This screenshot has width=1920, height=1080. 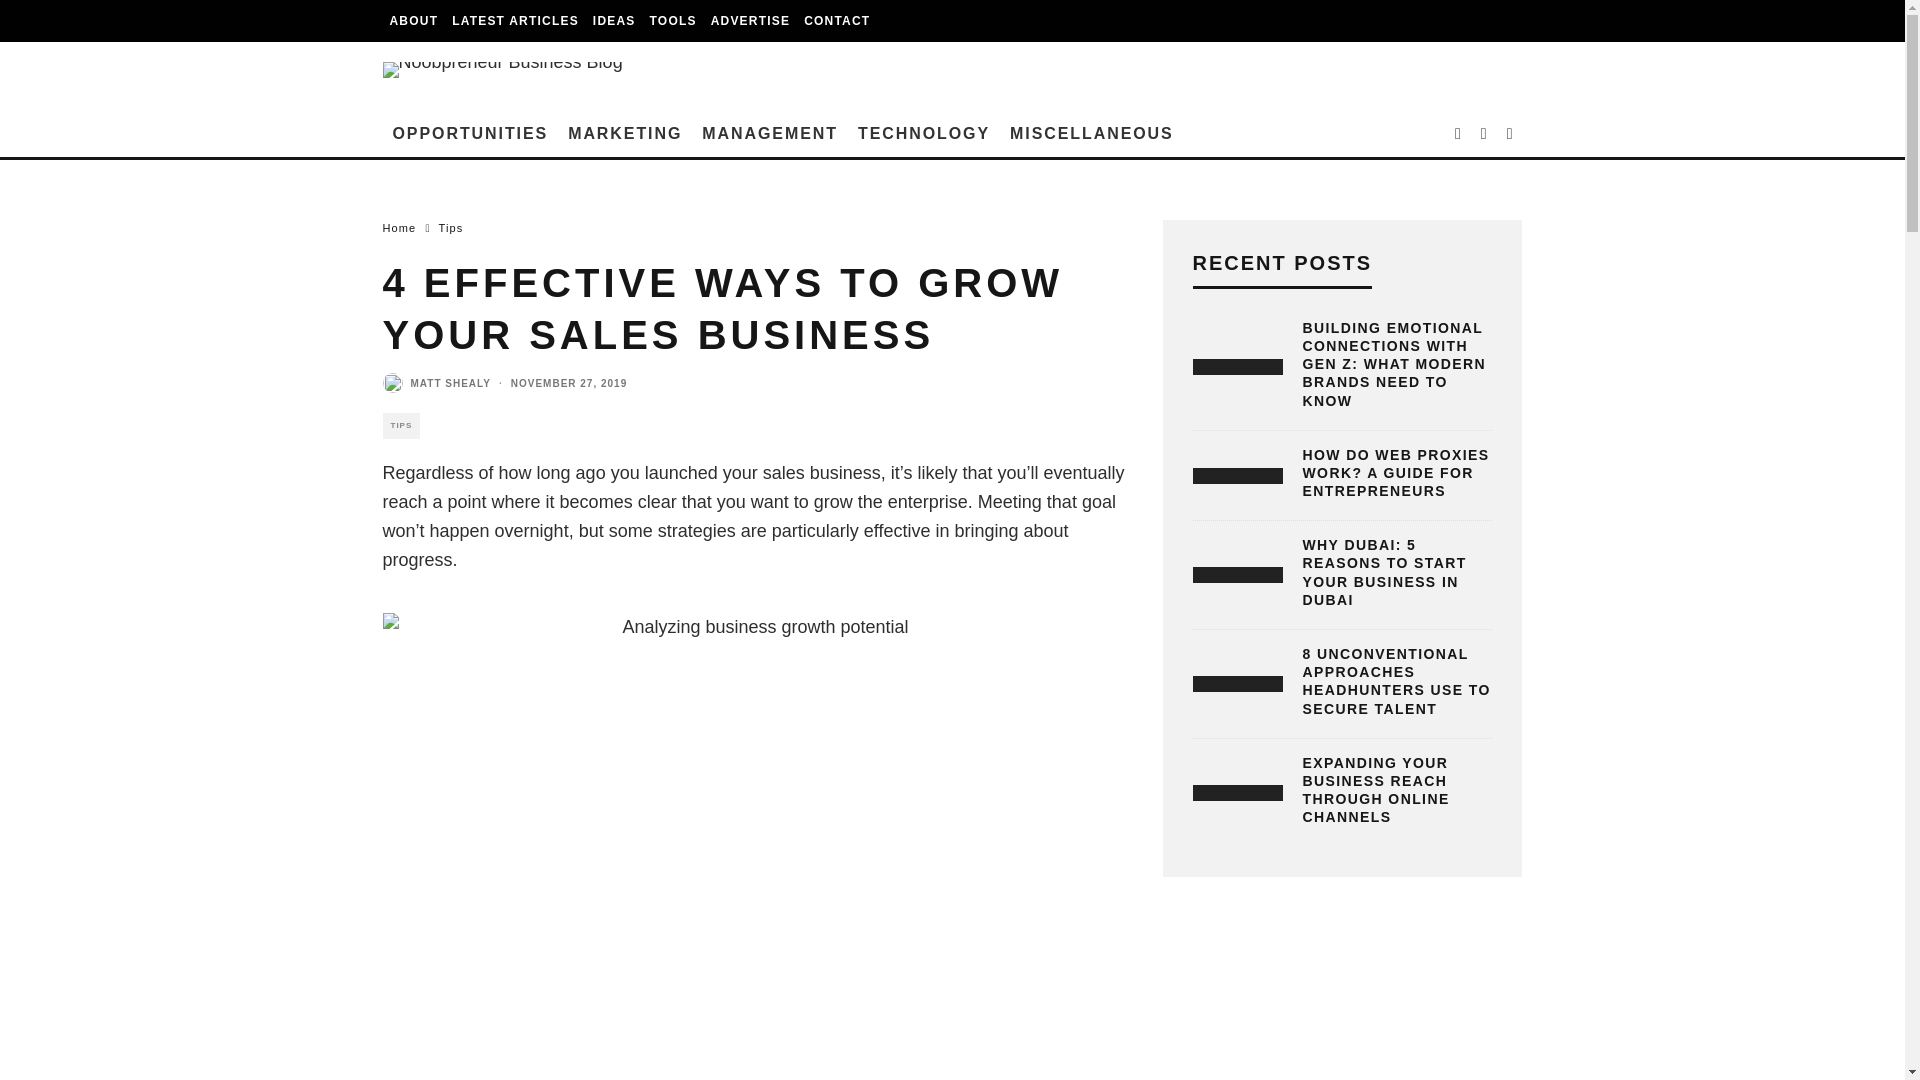 I want to click on Small Business Ideas, so click(x=614, y=21).